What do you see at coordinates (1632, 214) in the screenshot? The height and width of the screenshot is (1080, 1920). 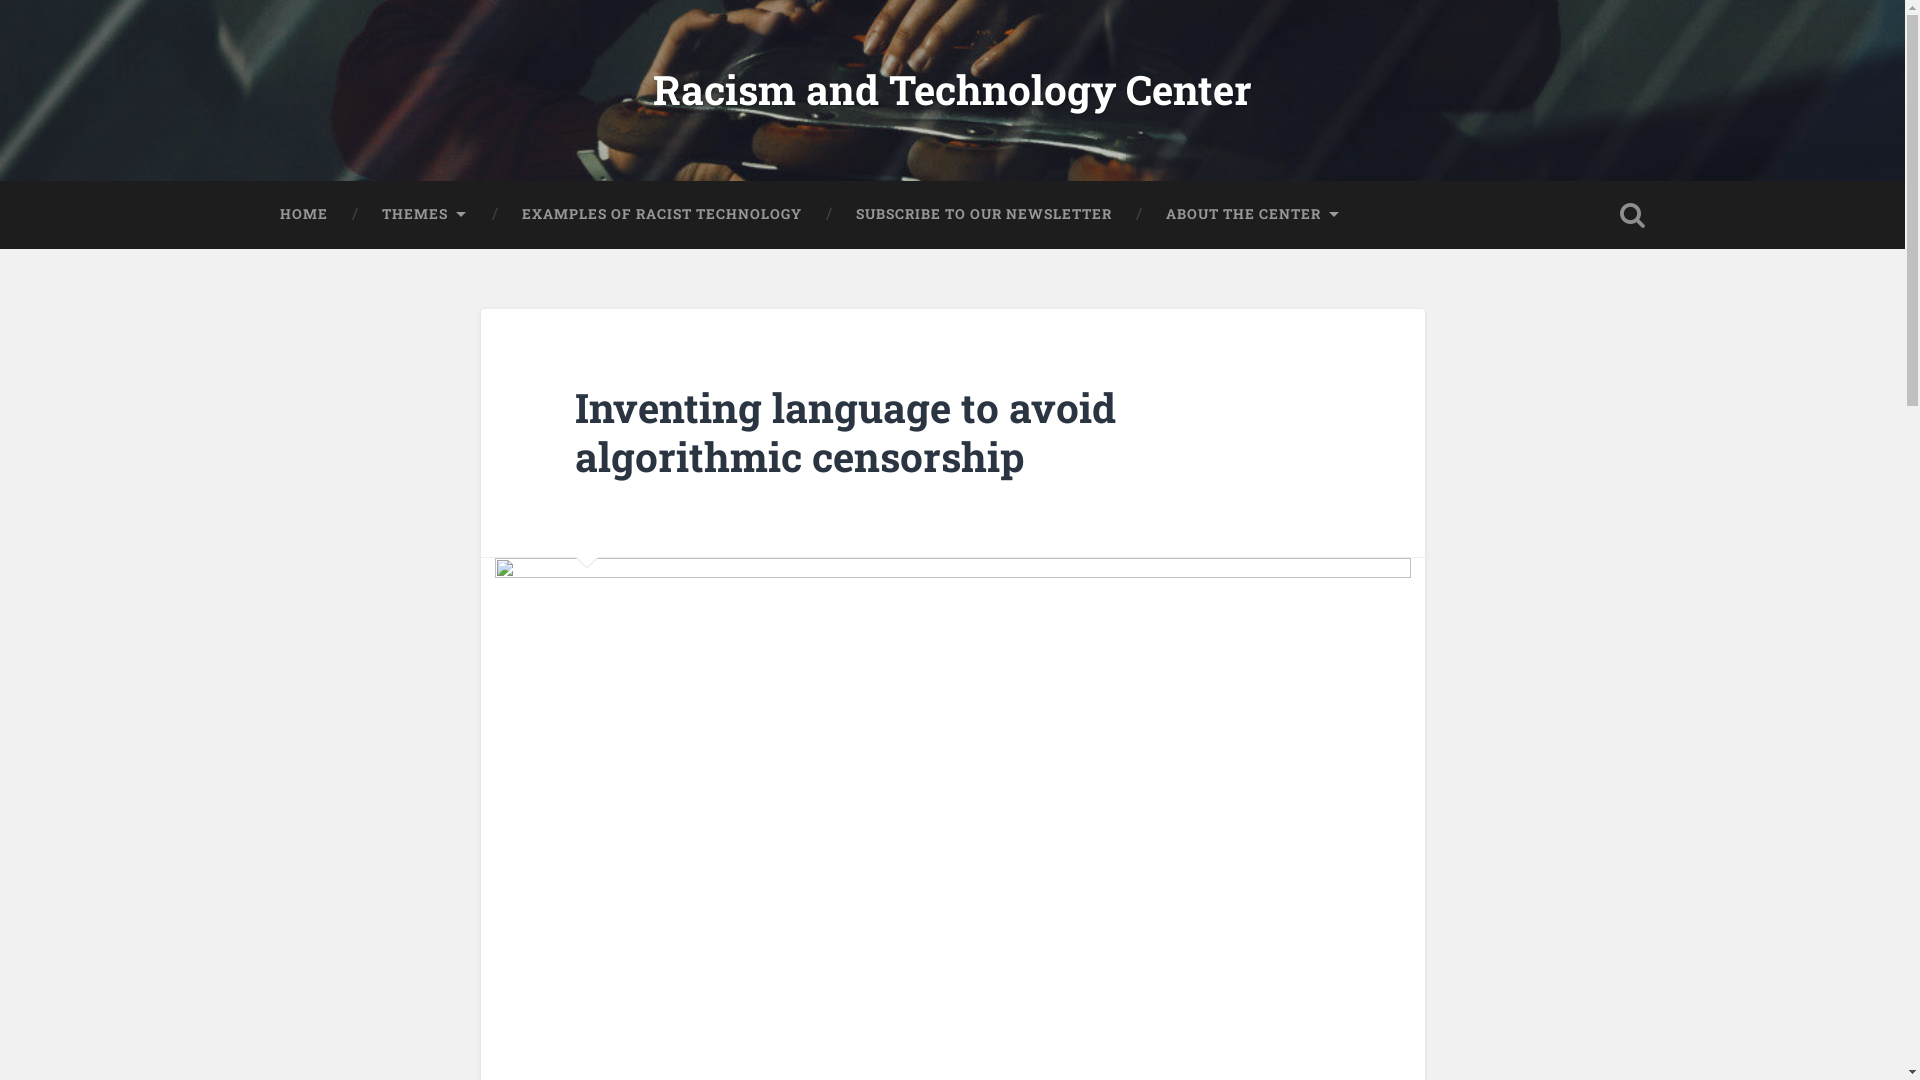 I see `Open Search` at bounding box center [1632, 214].